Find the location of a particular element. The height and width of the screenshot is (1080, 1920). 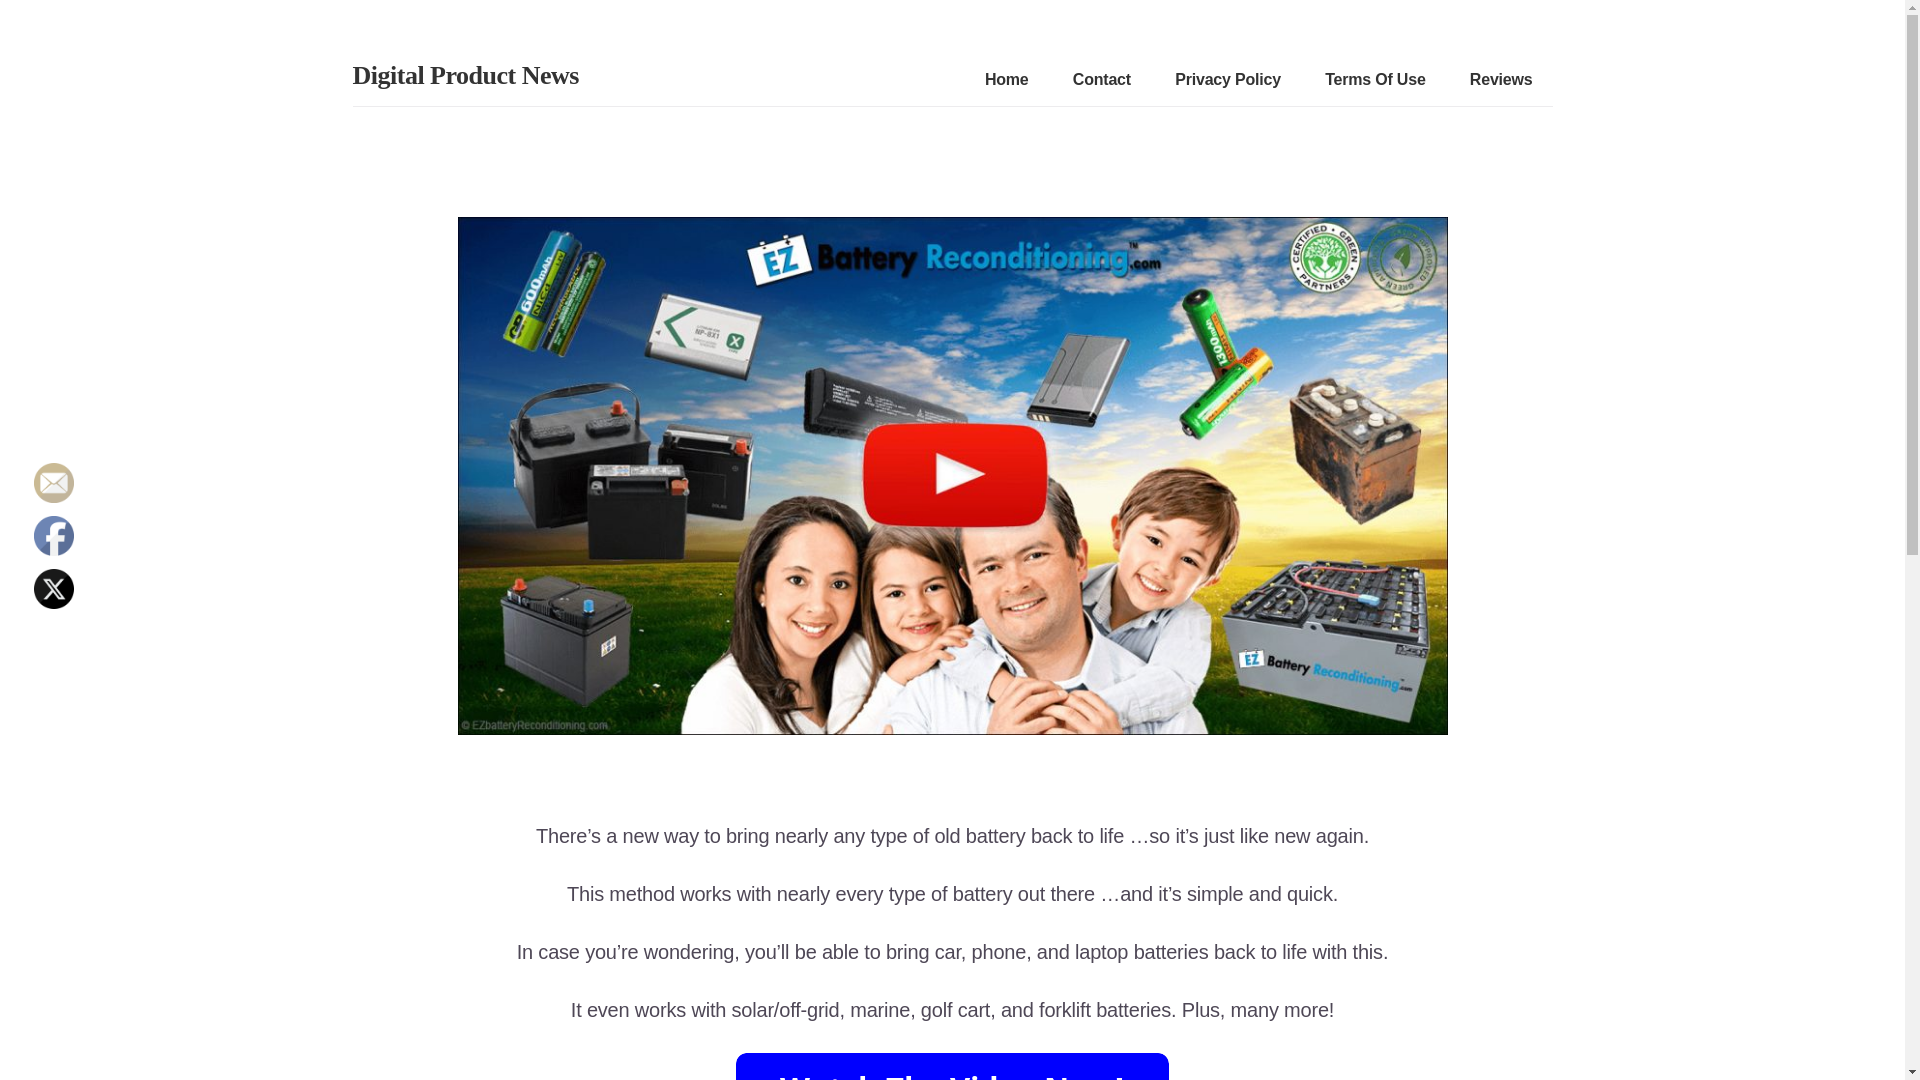

Digital Product News is located at coordinates (464, 74).